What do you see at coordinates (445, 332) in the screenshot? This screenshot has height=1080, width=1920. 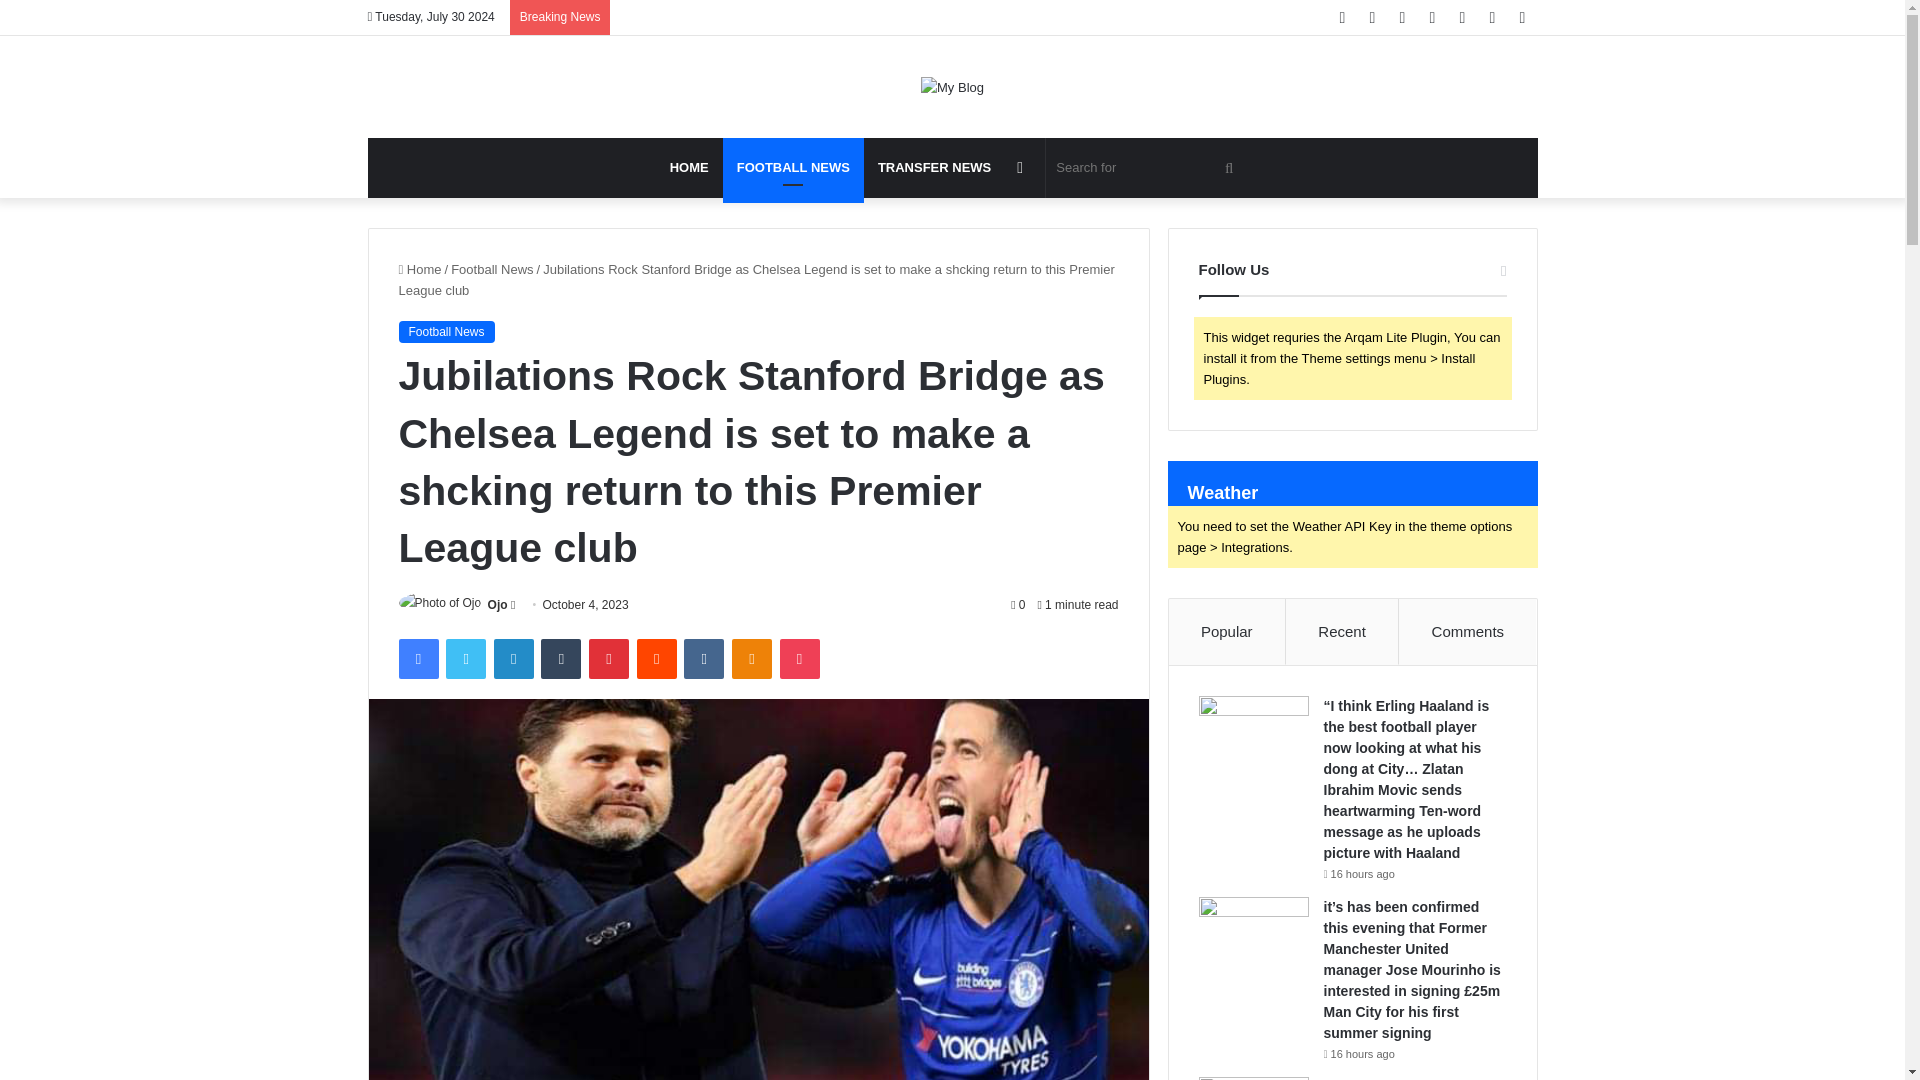 I see `Football News` at bounding box center [445, 332].